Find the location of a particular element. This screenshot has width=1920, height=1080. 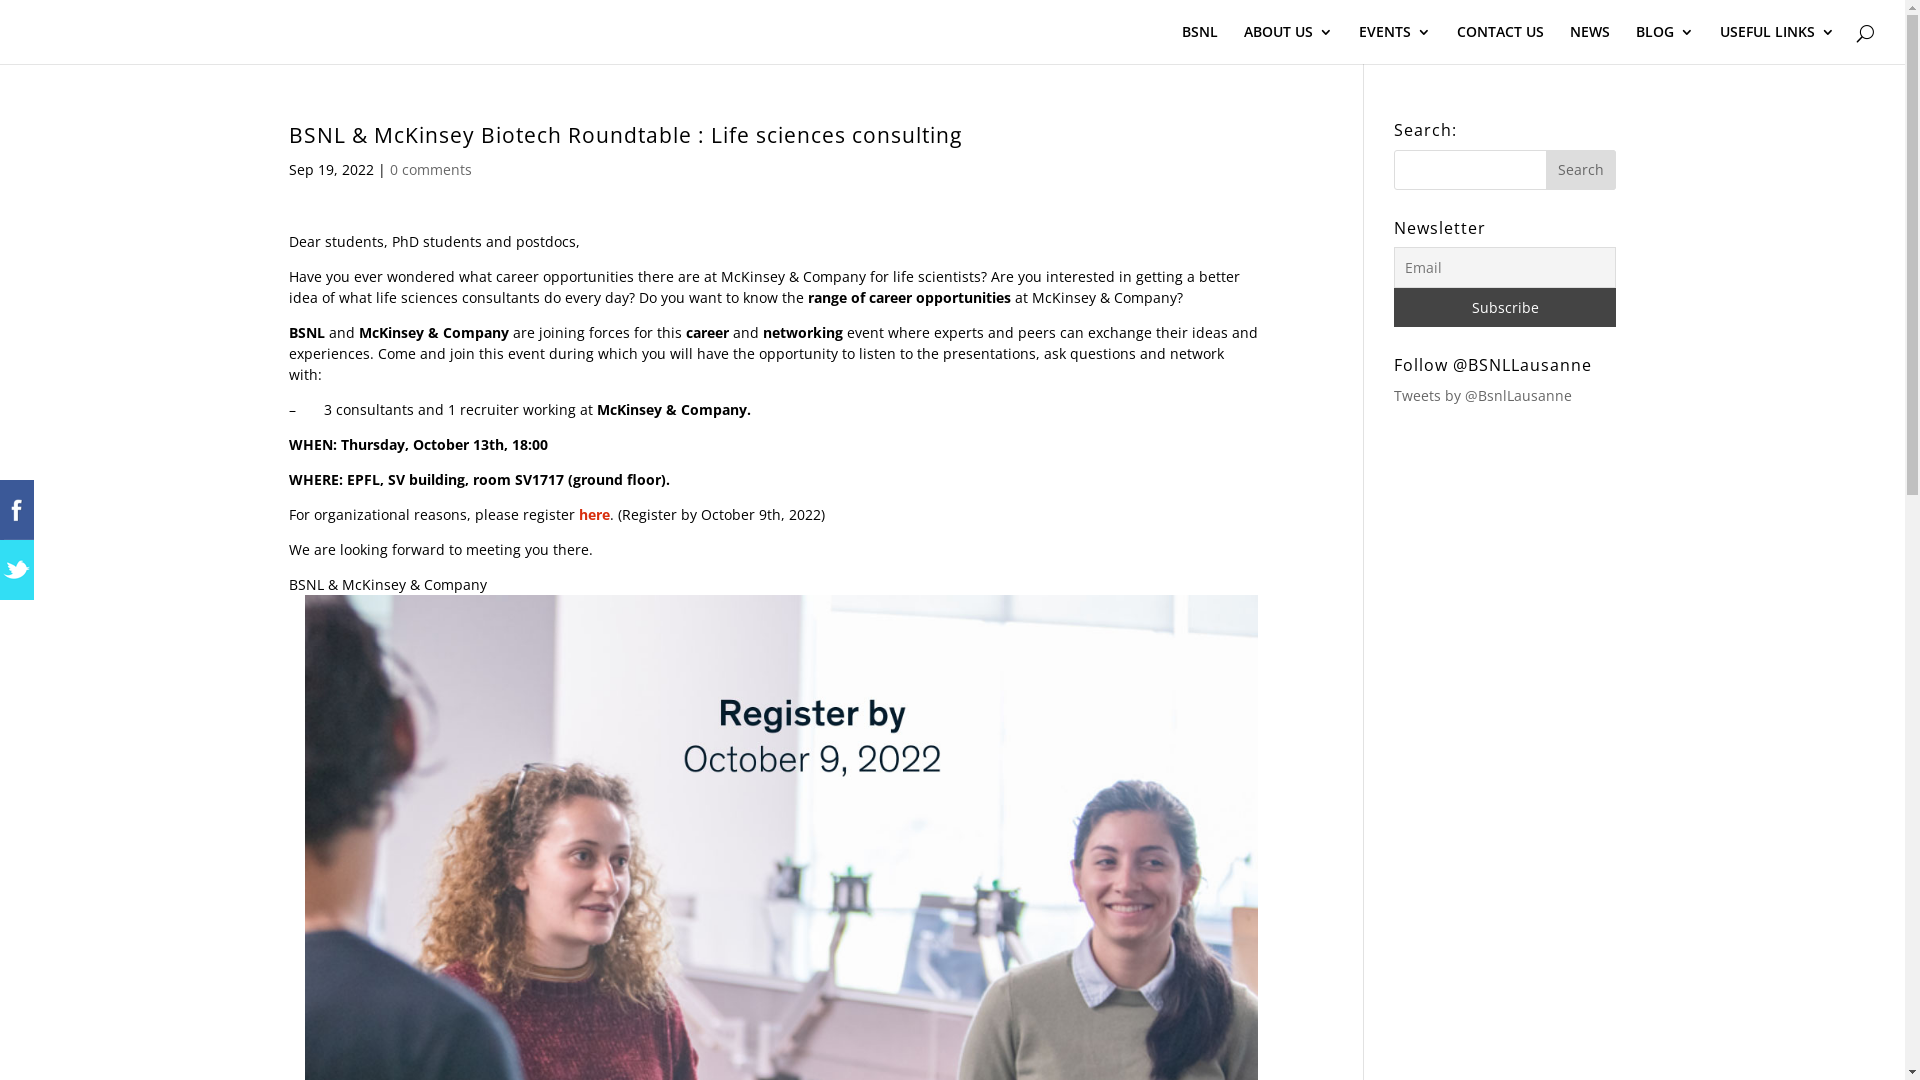

Tweets by @BsnlLausanne is located at coordinates (1483, 396).